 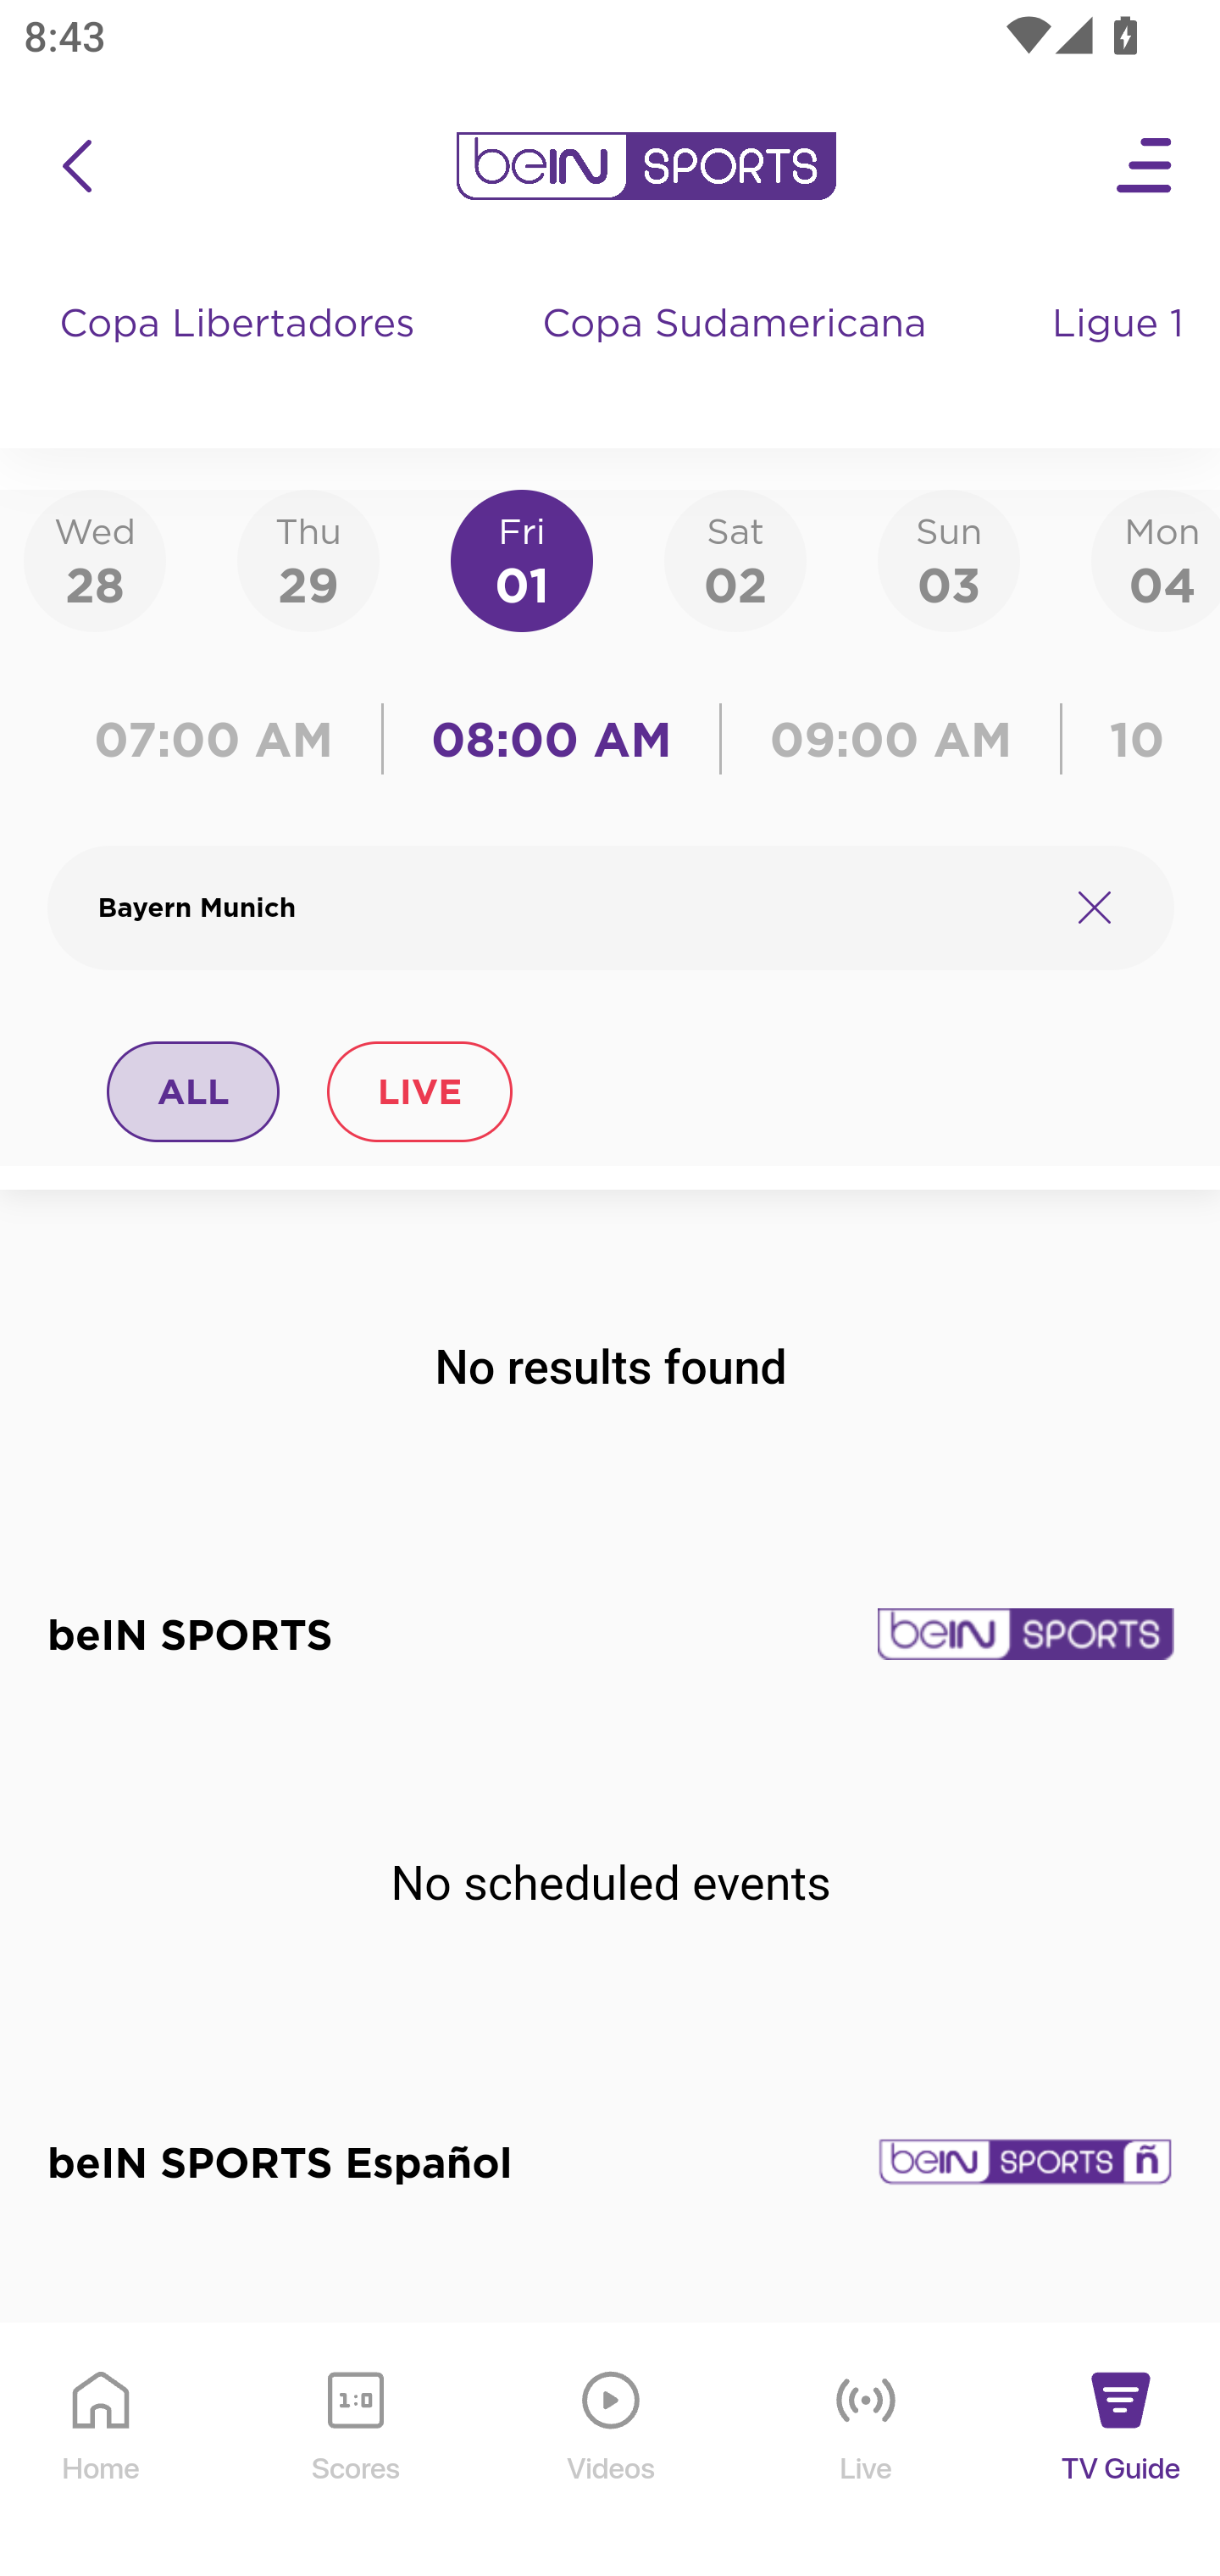 What do you see at coordinates (222, 739) in the screenshot?
I see `07:00 AM` at bounding box center [222, 739].